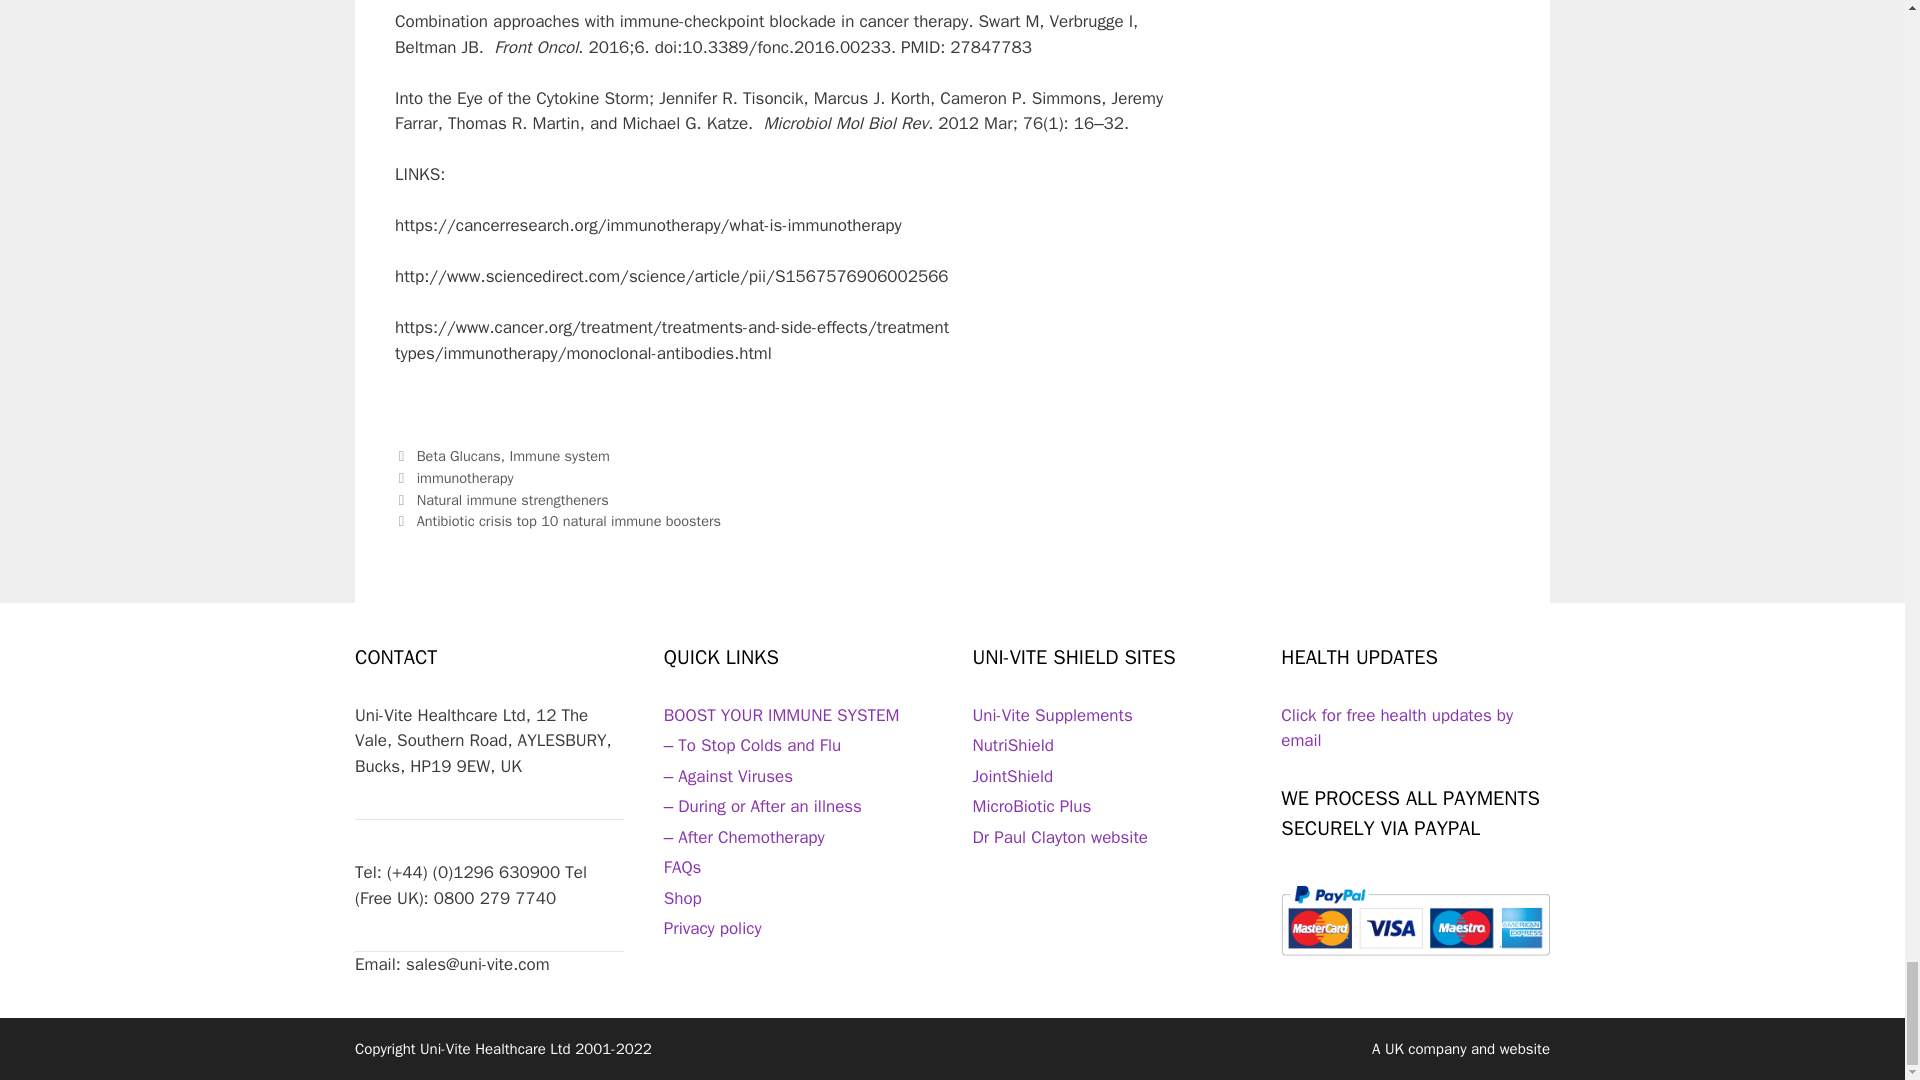  Describe the element at coordinates (512, 500) in the screenshot. I see `Natural immune strengtheners` at that location.